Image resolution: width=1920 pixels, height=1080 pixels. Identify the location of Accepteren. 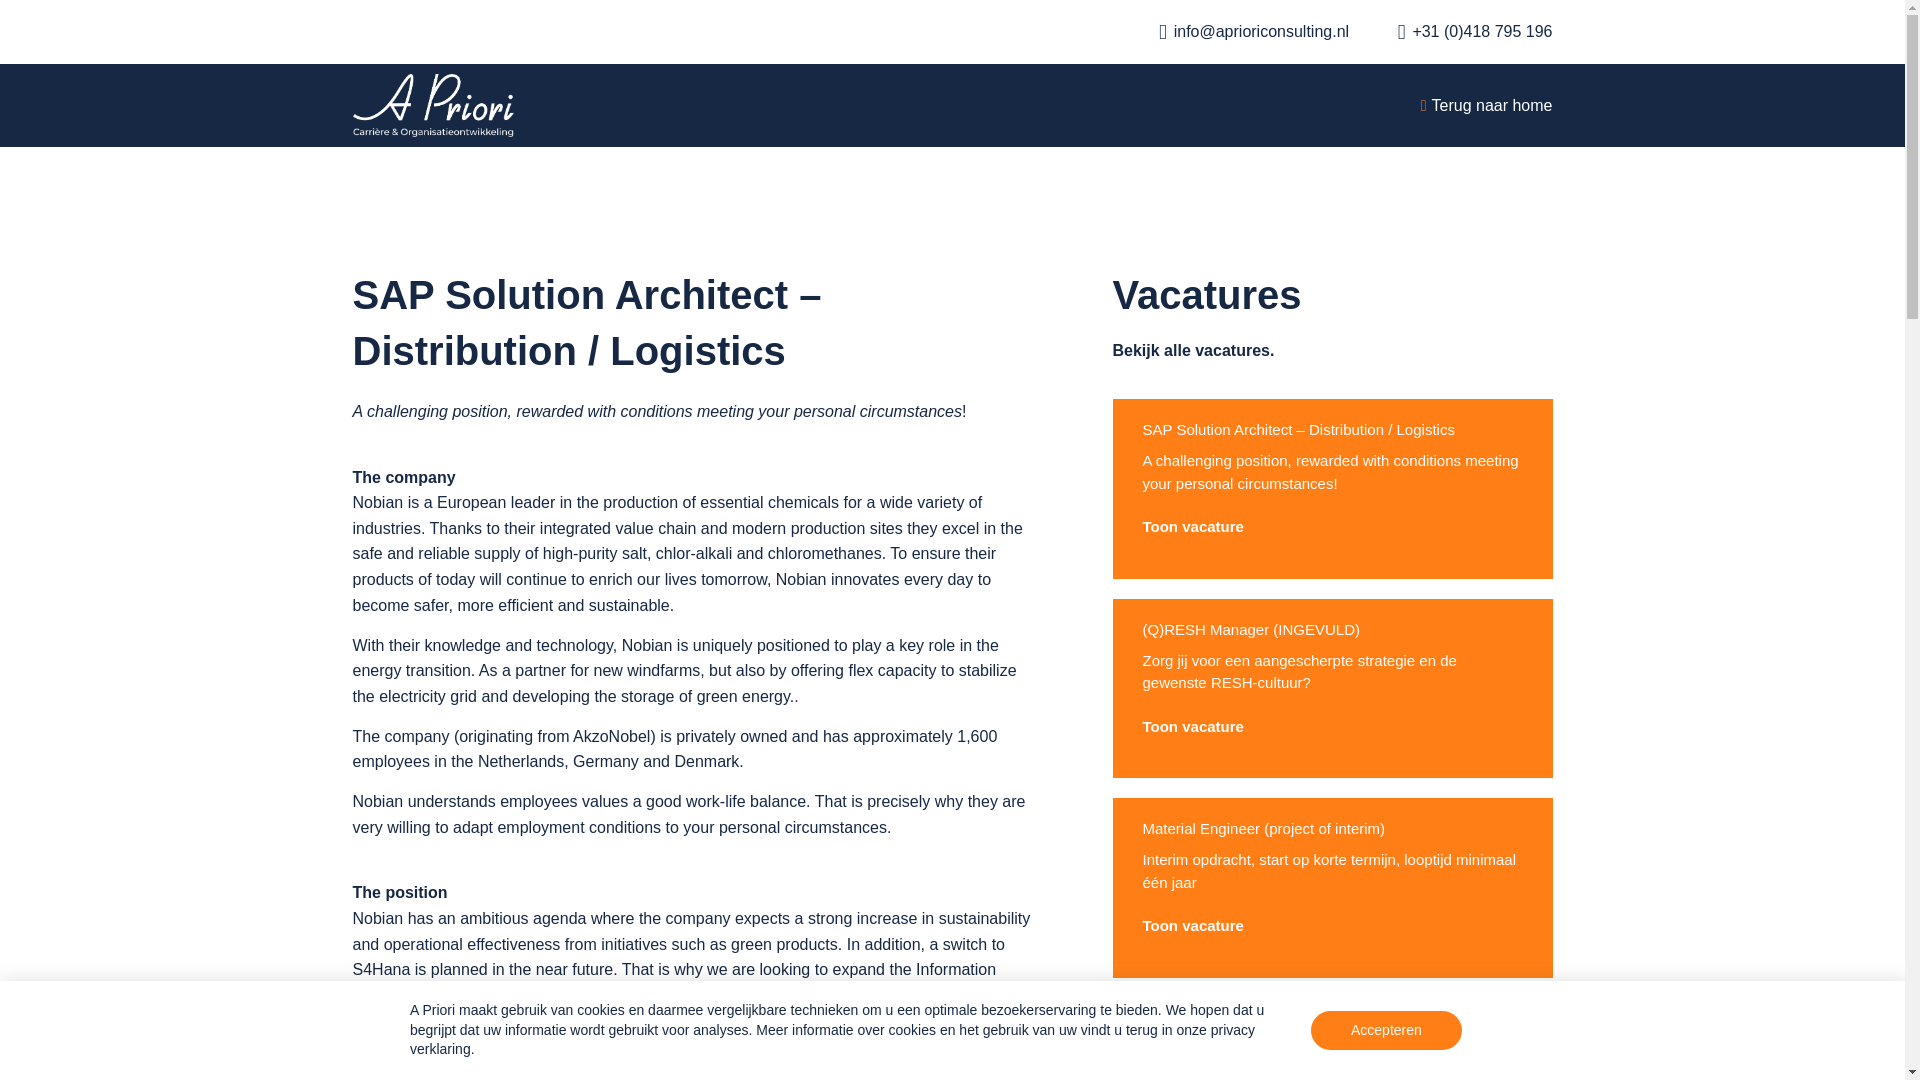
(1386, 1030).